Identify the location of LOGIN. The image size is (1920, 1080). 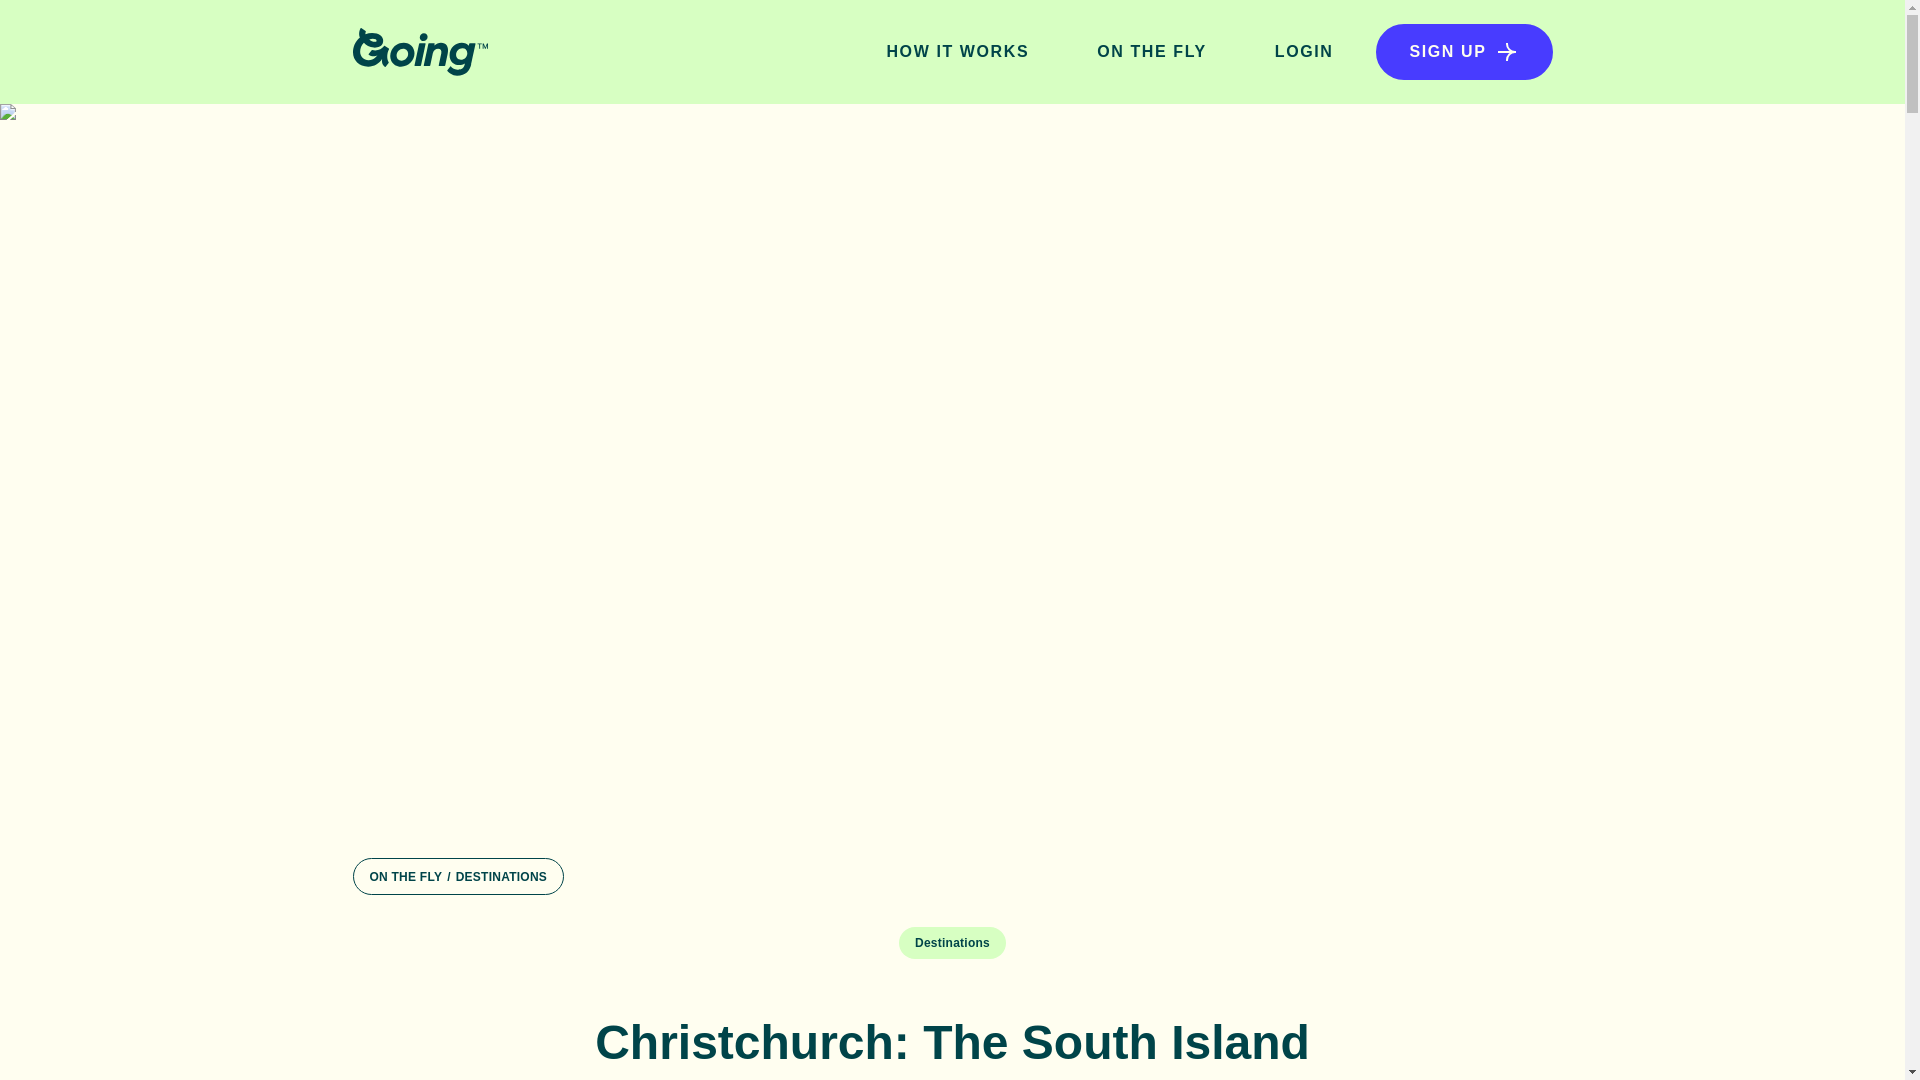
(1304, 52).